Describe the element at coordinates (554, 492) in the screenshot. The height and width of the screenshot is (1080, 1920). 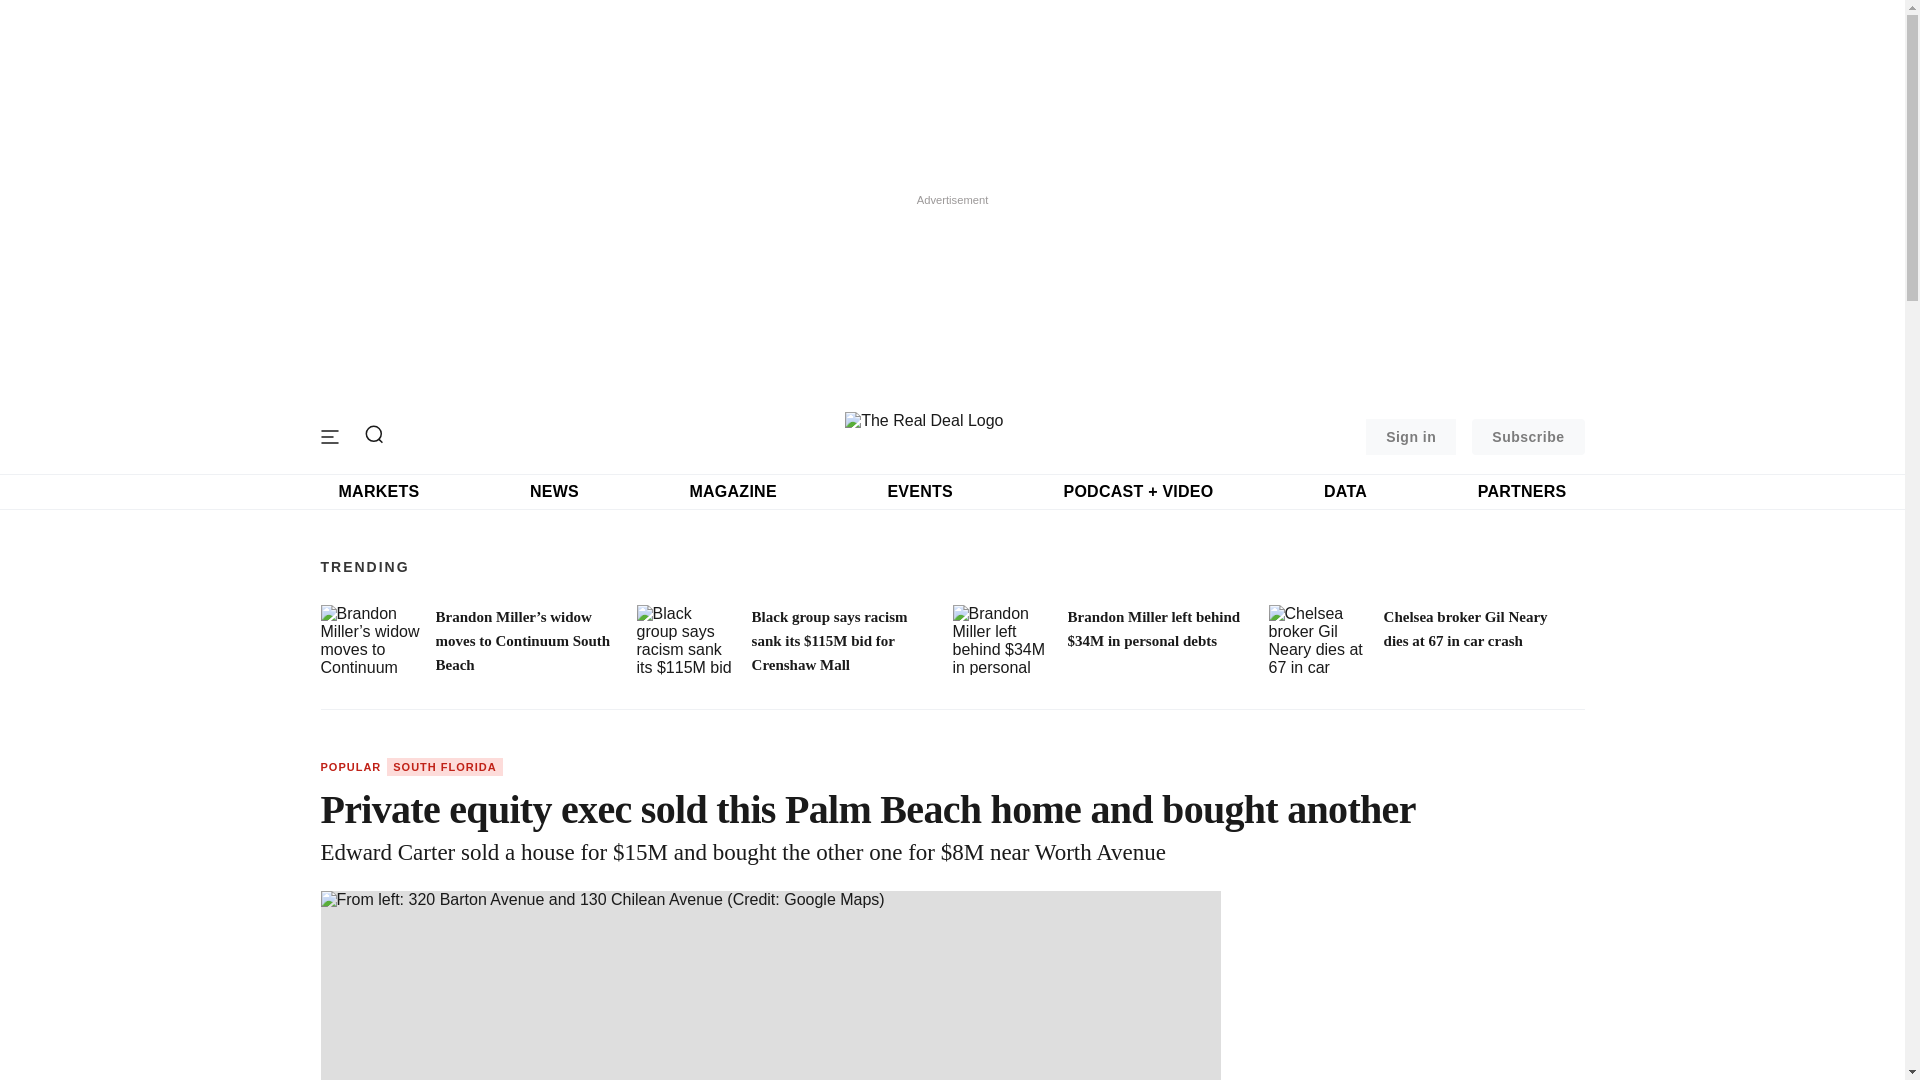
I see `NEWS` at that location.